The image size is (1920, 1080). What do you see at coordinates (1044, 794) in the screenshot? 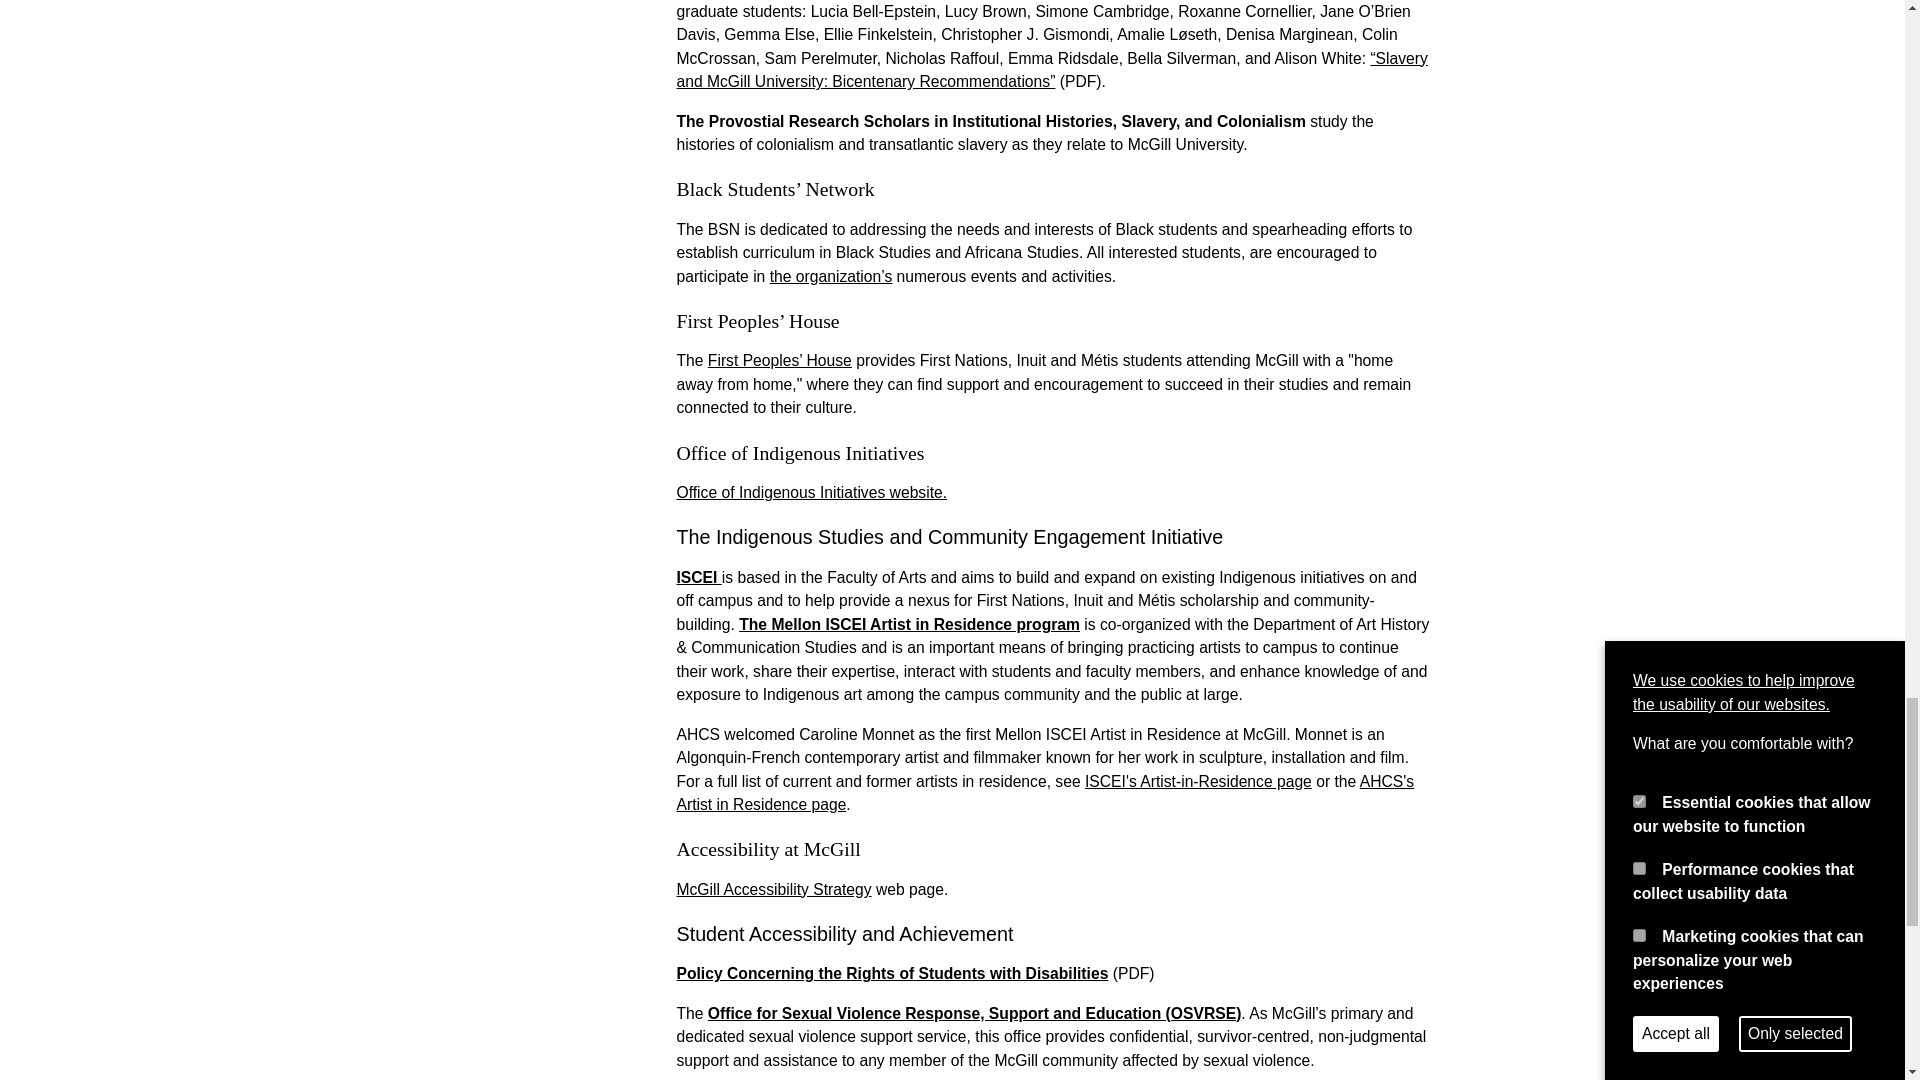
I see `AHCS's Artist in Residence page` at bounding box center [1044, 794].